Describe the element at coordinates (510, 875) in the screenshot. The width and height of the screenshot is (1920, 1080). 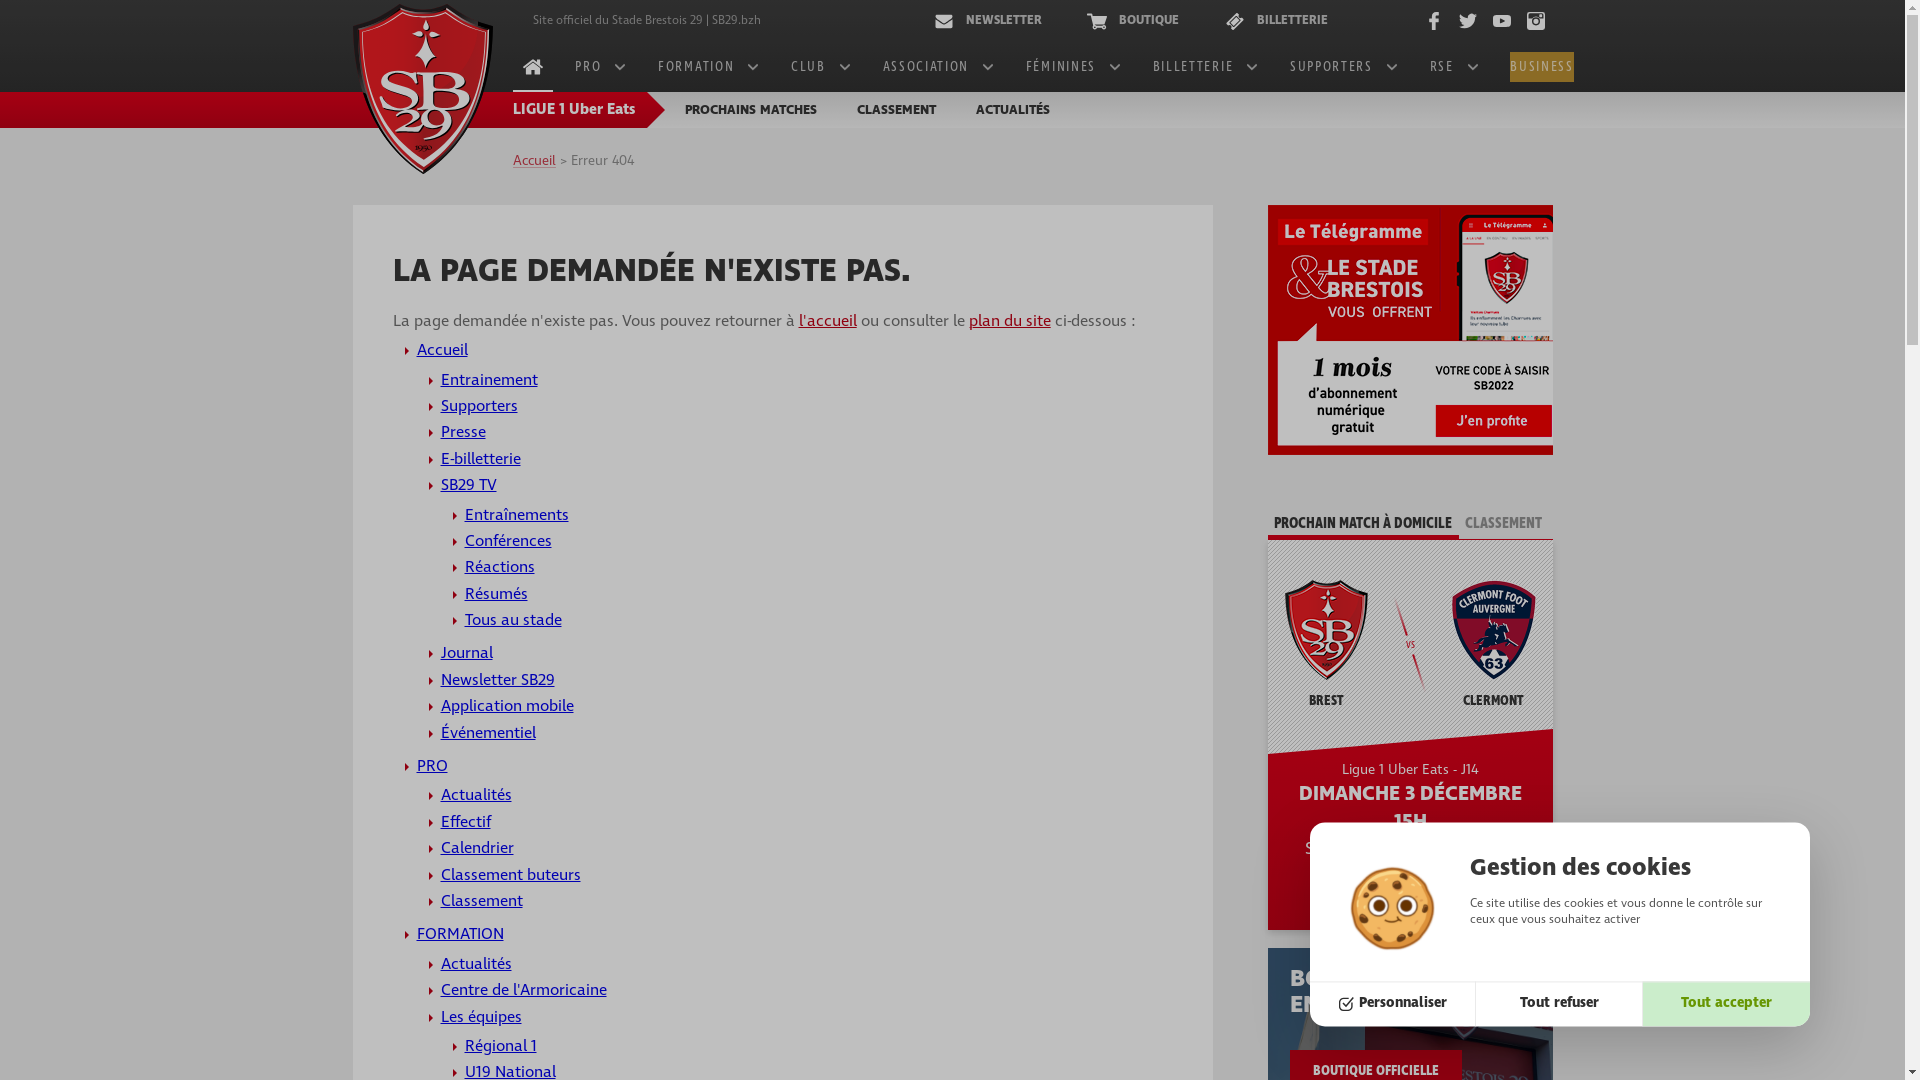
I see `Classement buteurs` at that location.